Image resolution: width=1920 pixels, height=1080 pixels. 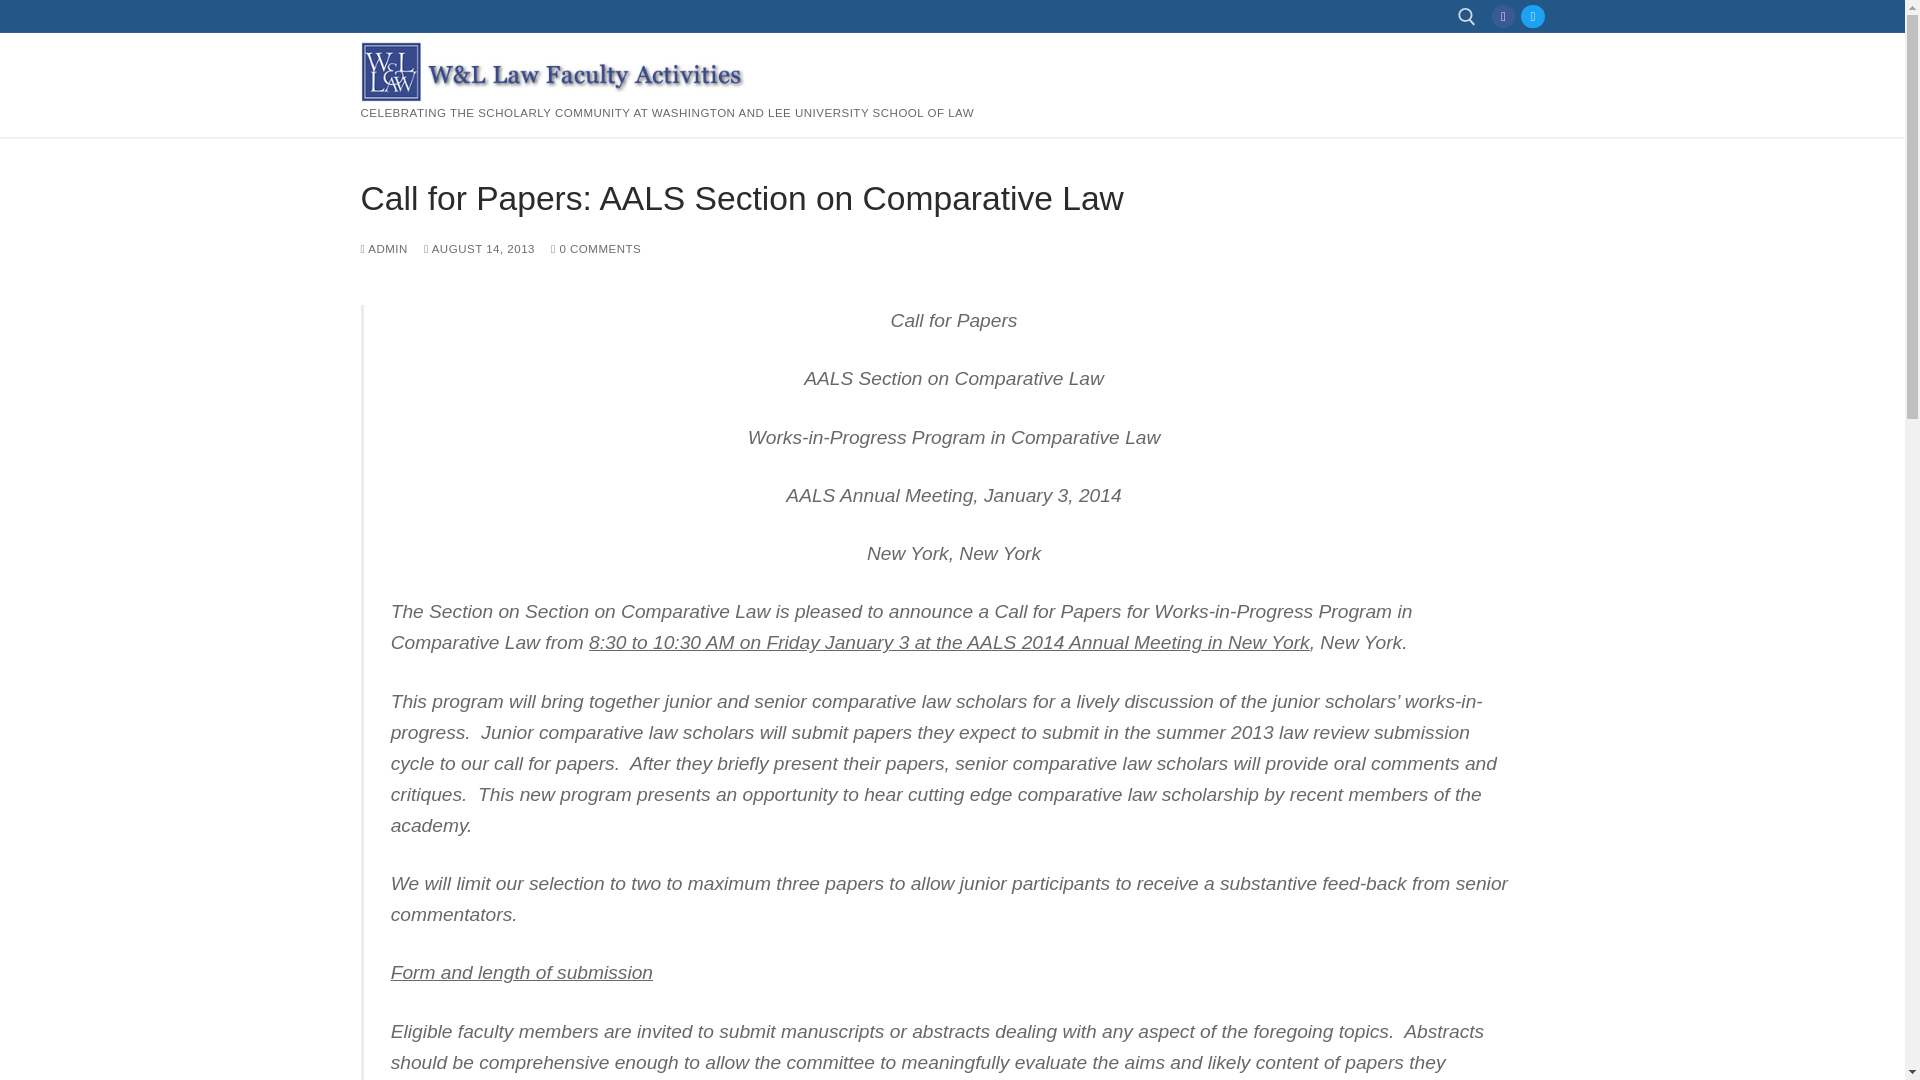 What do you see at coordinates (596, 248) in the screenshot?
I see `0 COMMENTS` at bounding box center [596, 248].